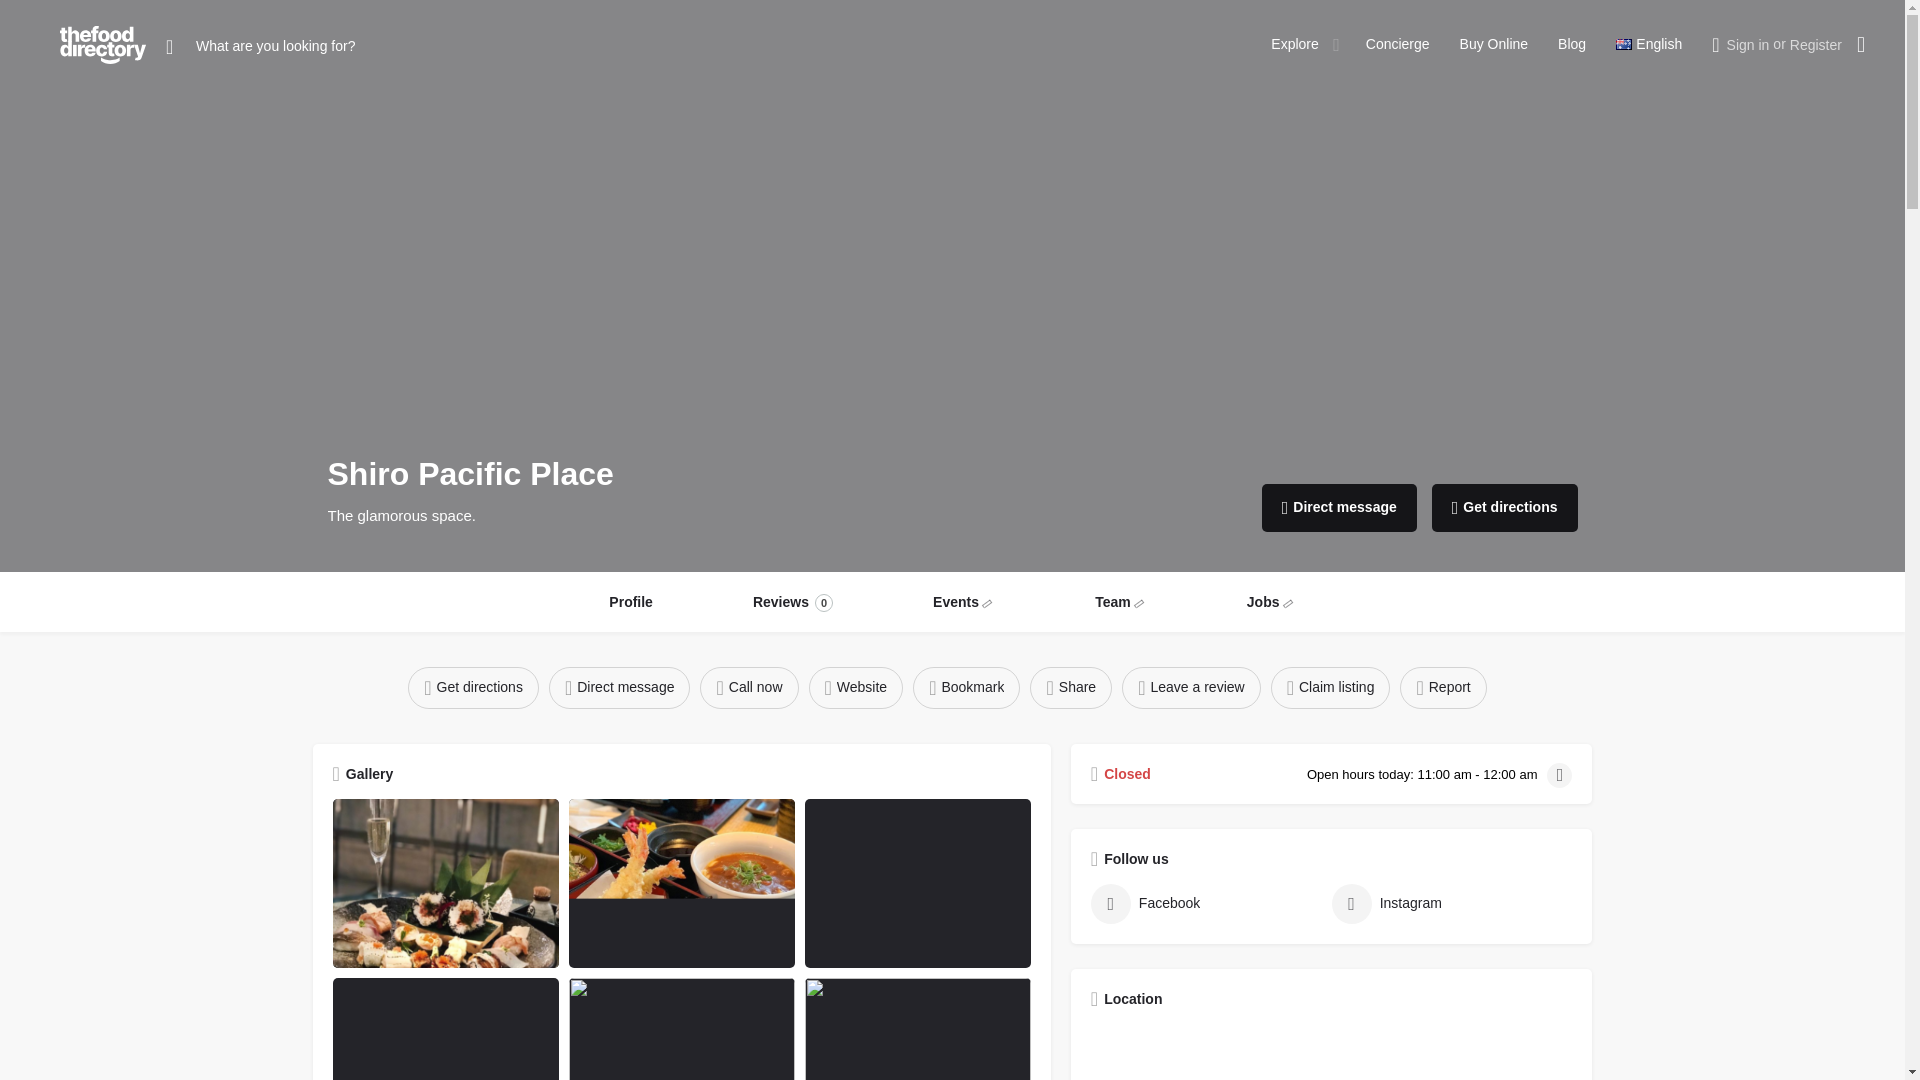 The height and width of the screenshot is (1080, 1920). I want to click on Leave a review, so click(1190, 687).